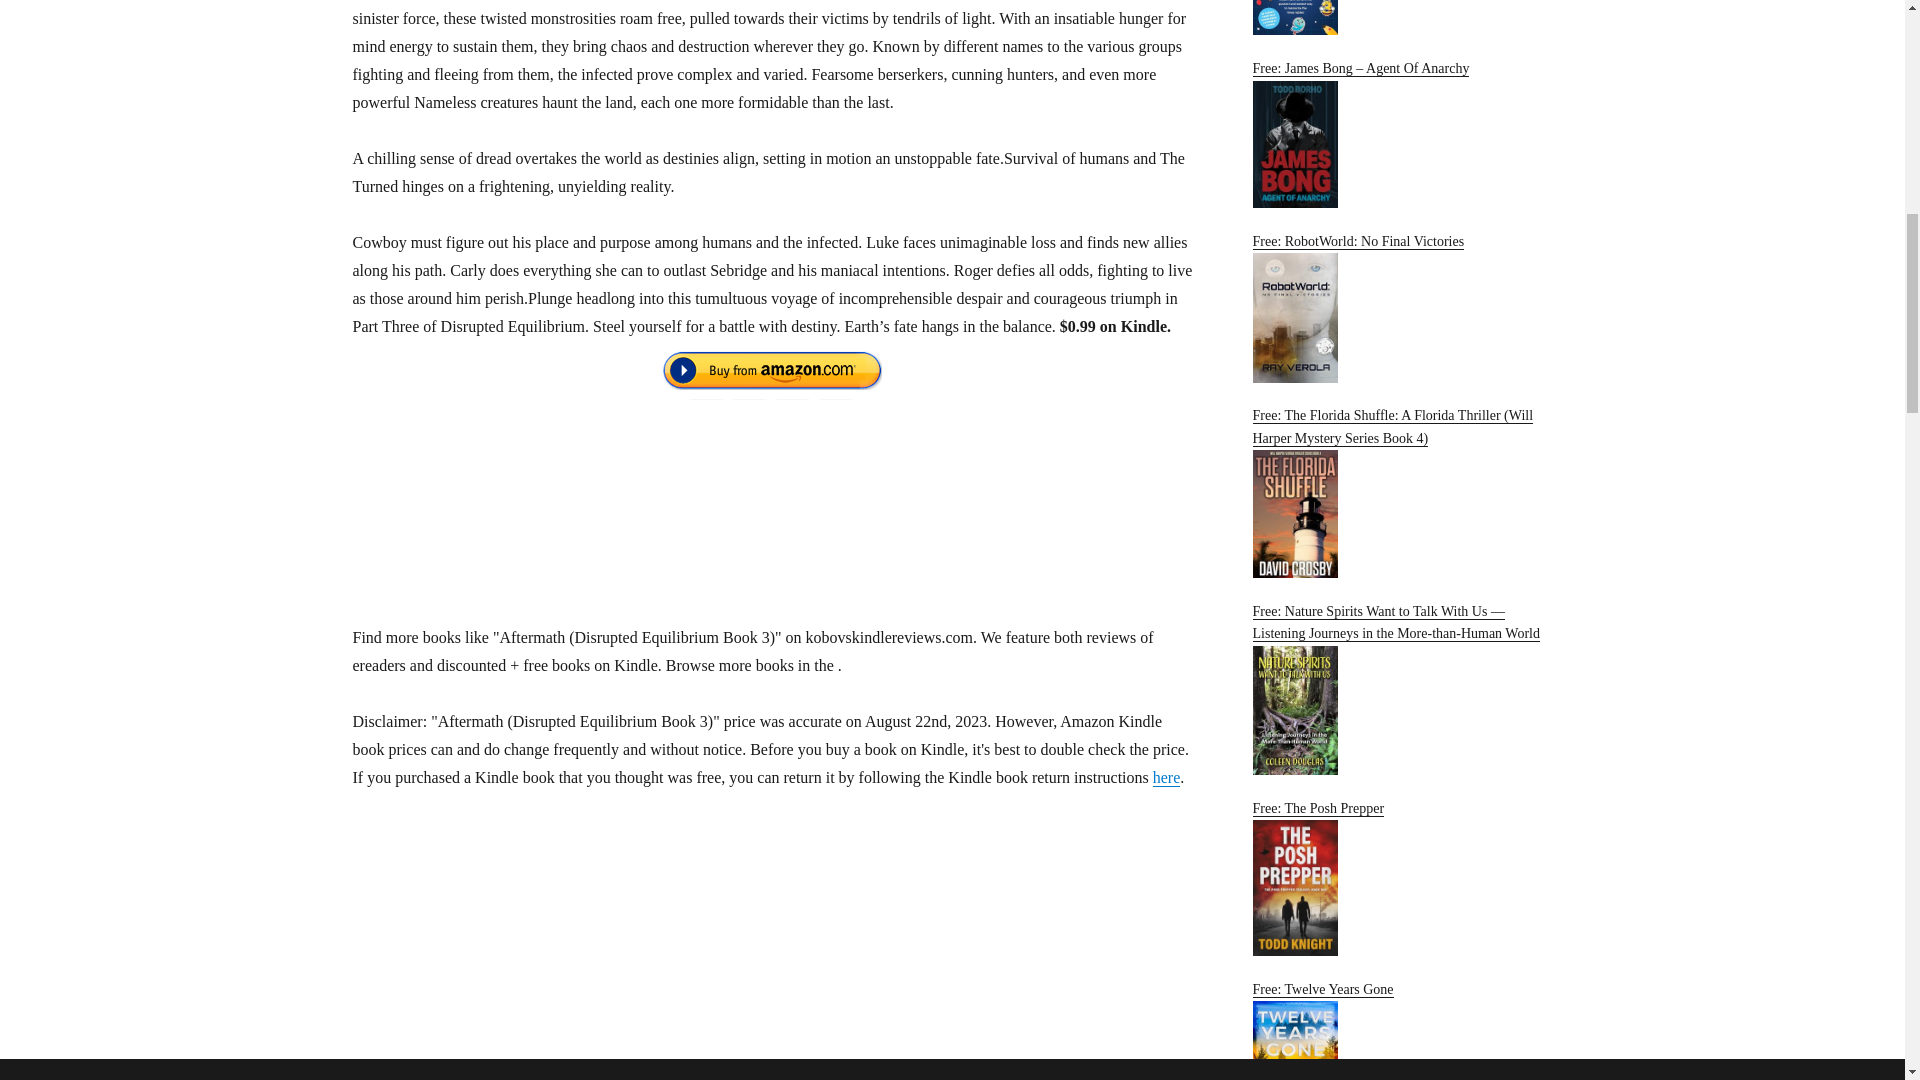 The height and width of the screenshot is (1080, 1920). I want to click on Free: RobotWorld: No Final Victories, so click(1401, 308).